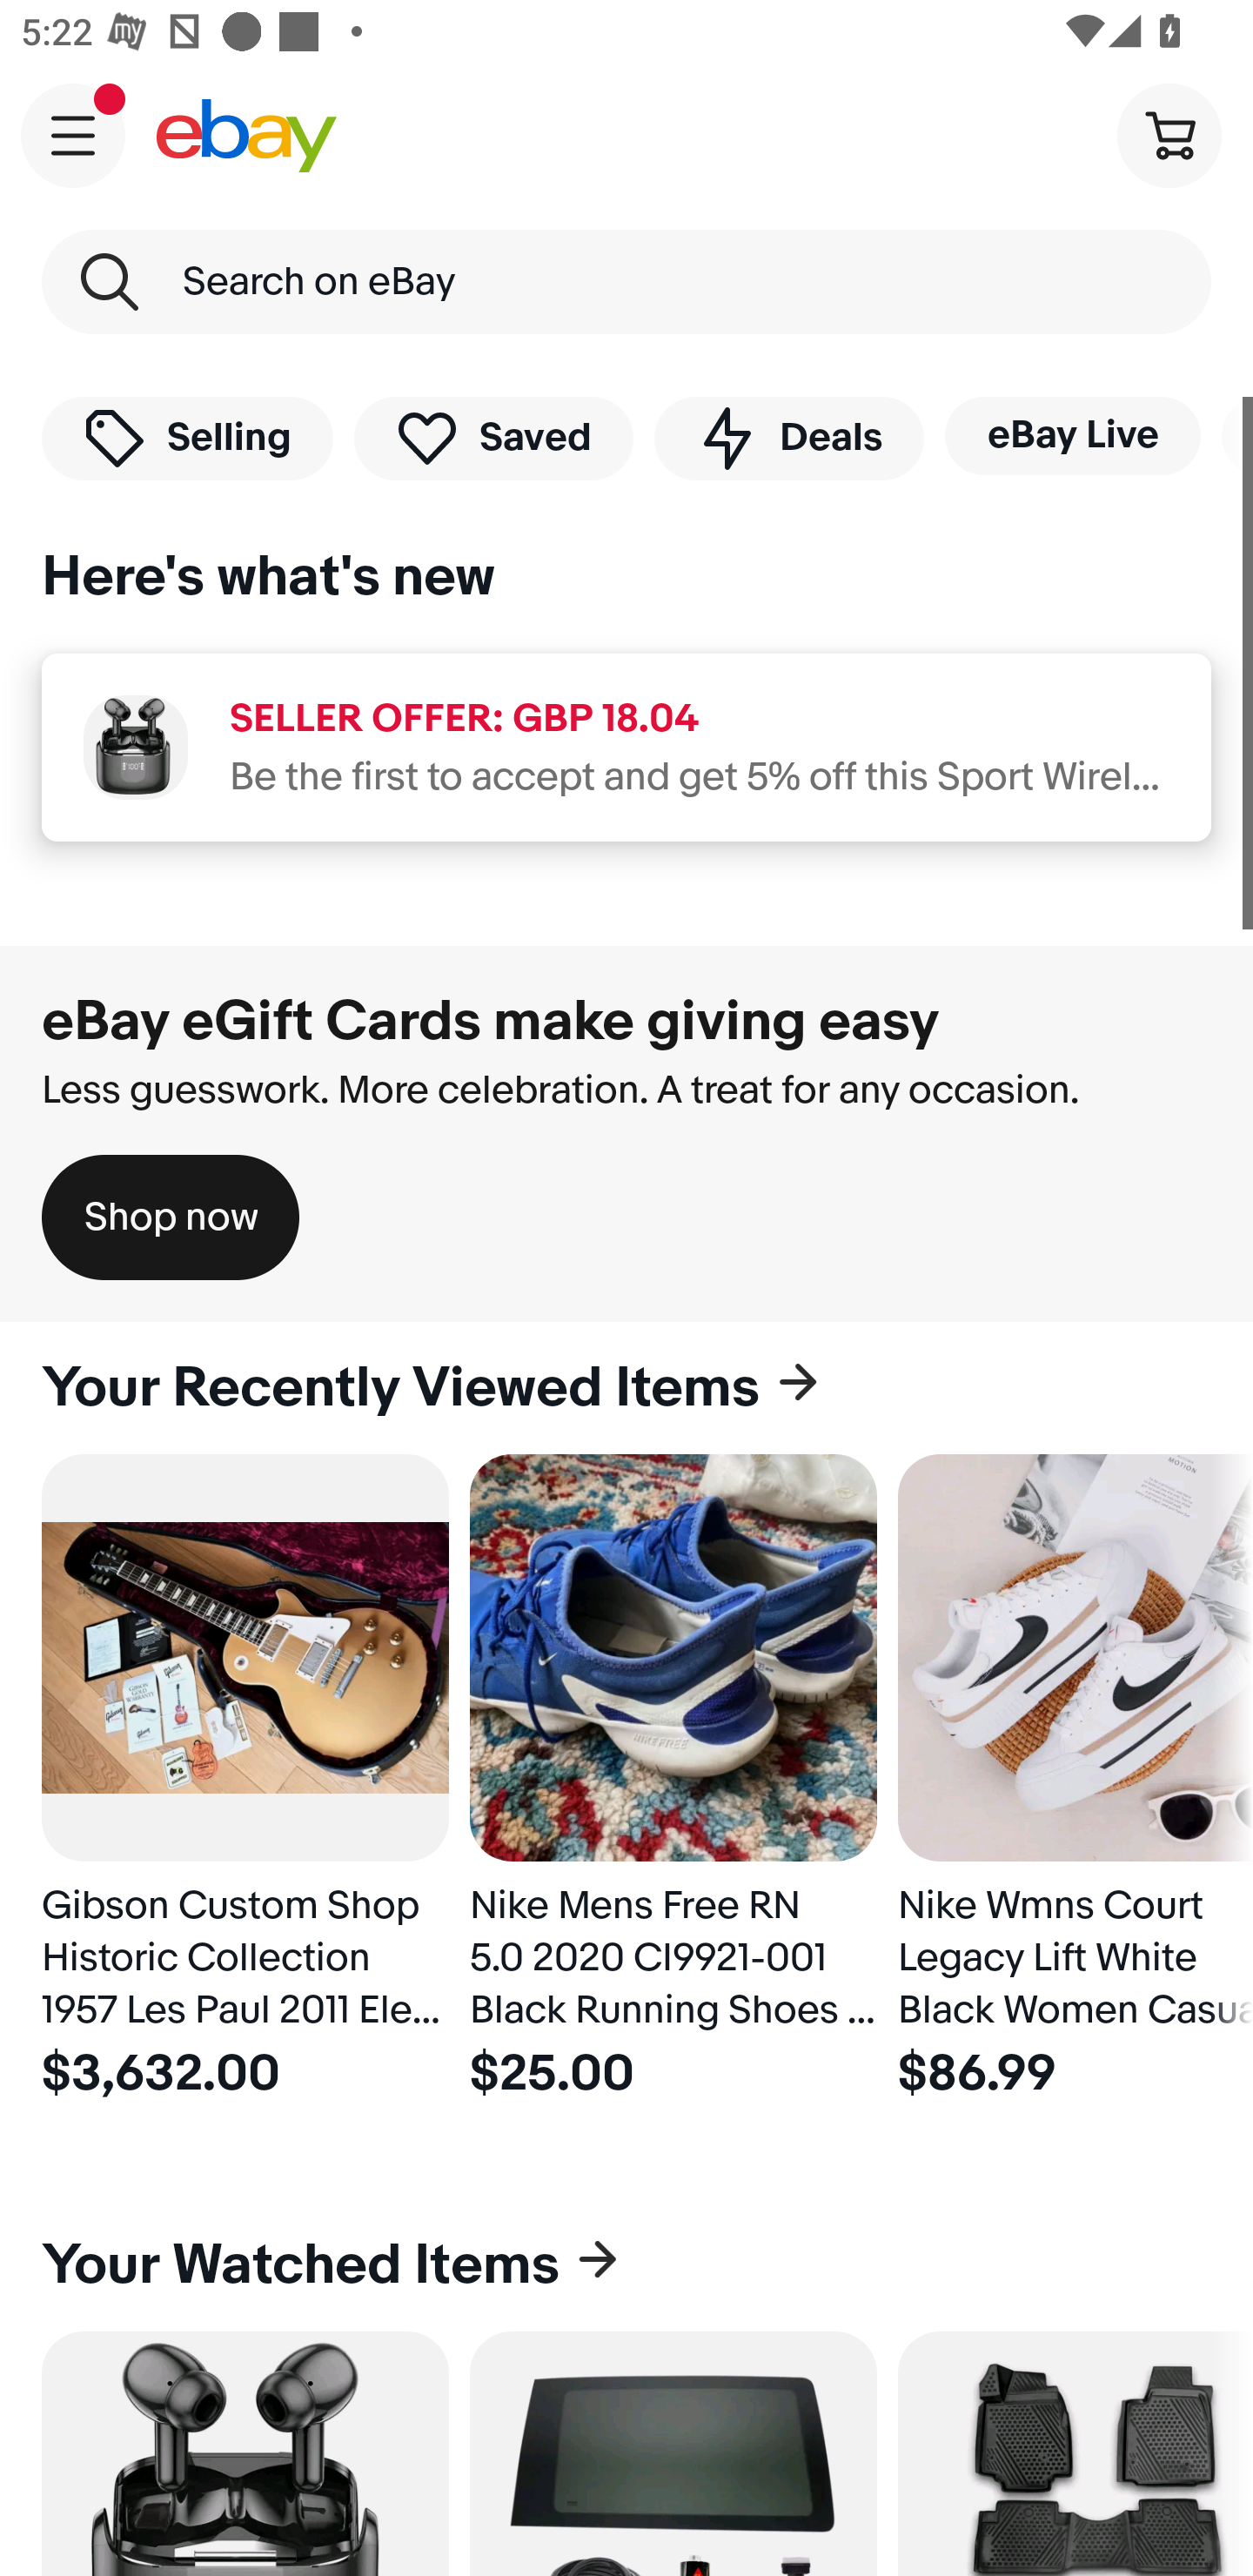 The width and height of the screenshot is (1253, 2576). Describe the element at coordinates (491, 1021) in the screenshot. I see `eBay eGift Cards make giving easy` at that location.